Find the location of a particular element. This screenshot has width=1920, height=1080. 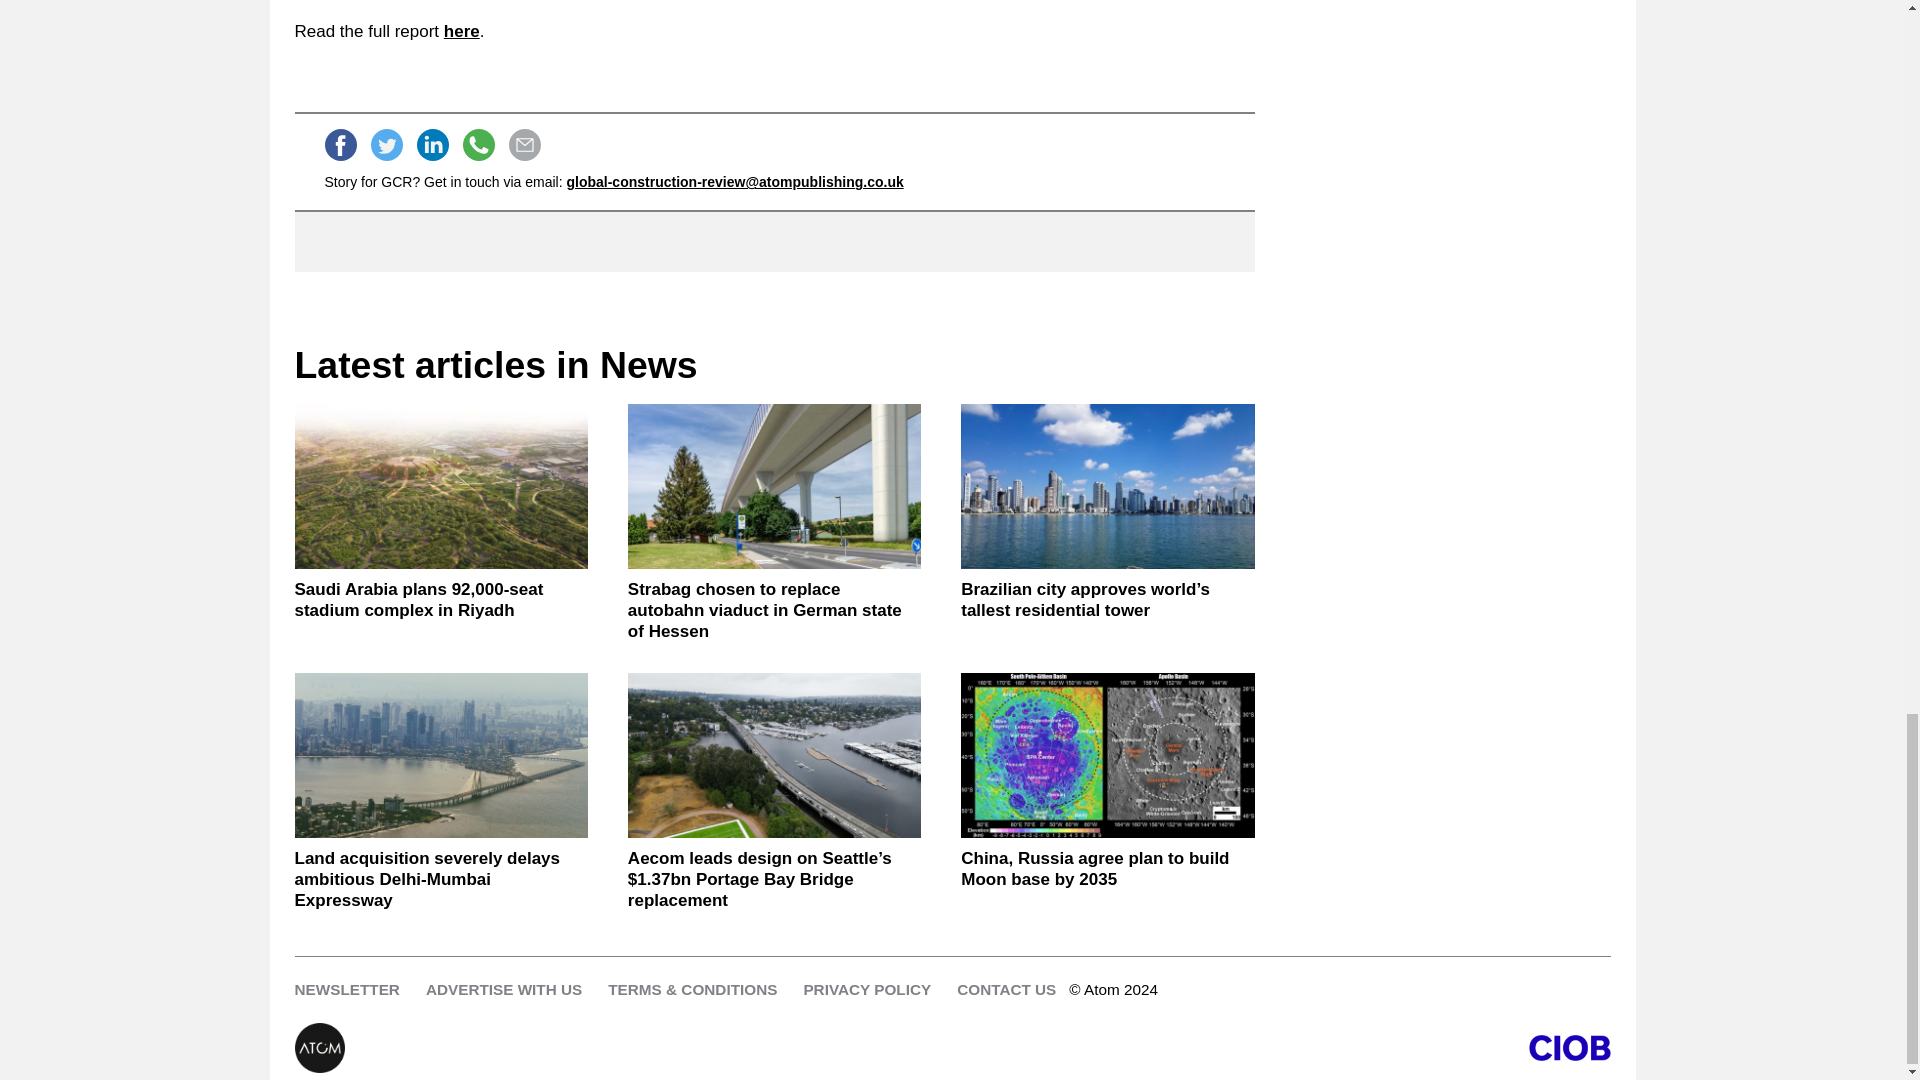

Share on WhatsApp is located at coordinates (478, 144).